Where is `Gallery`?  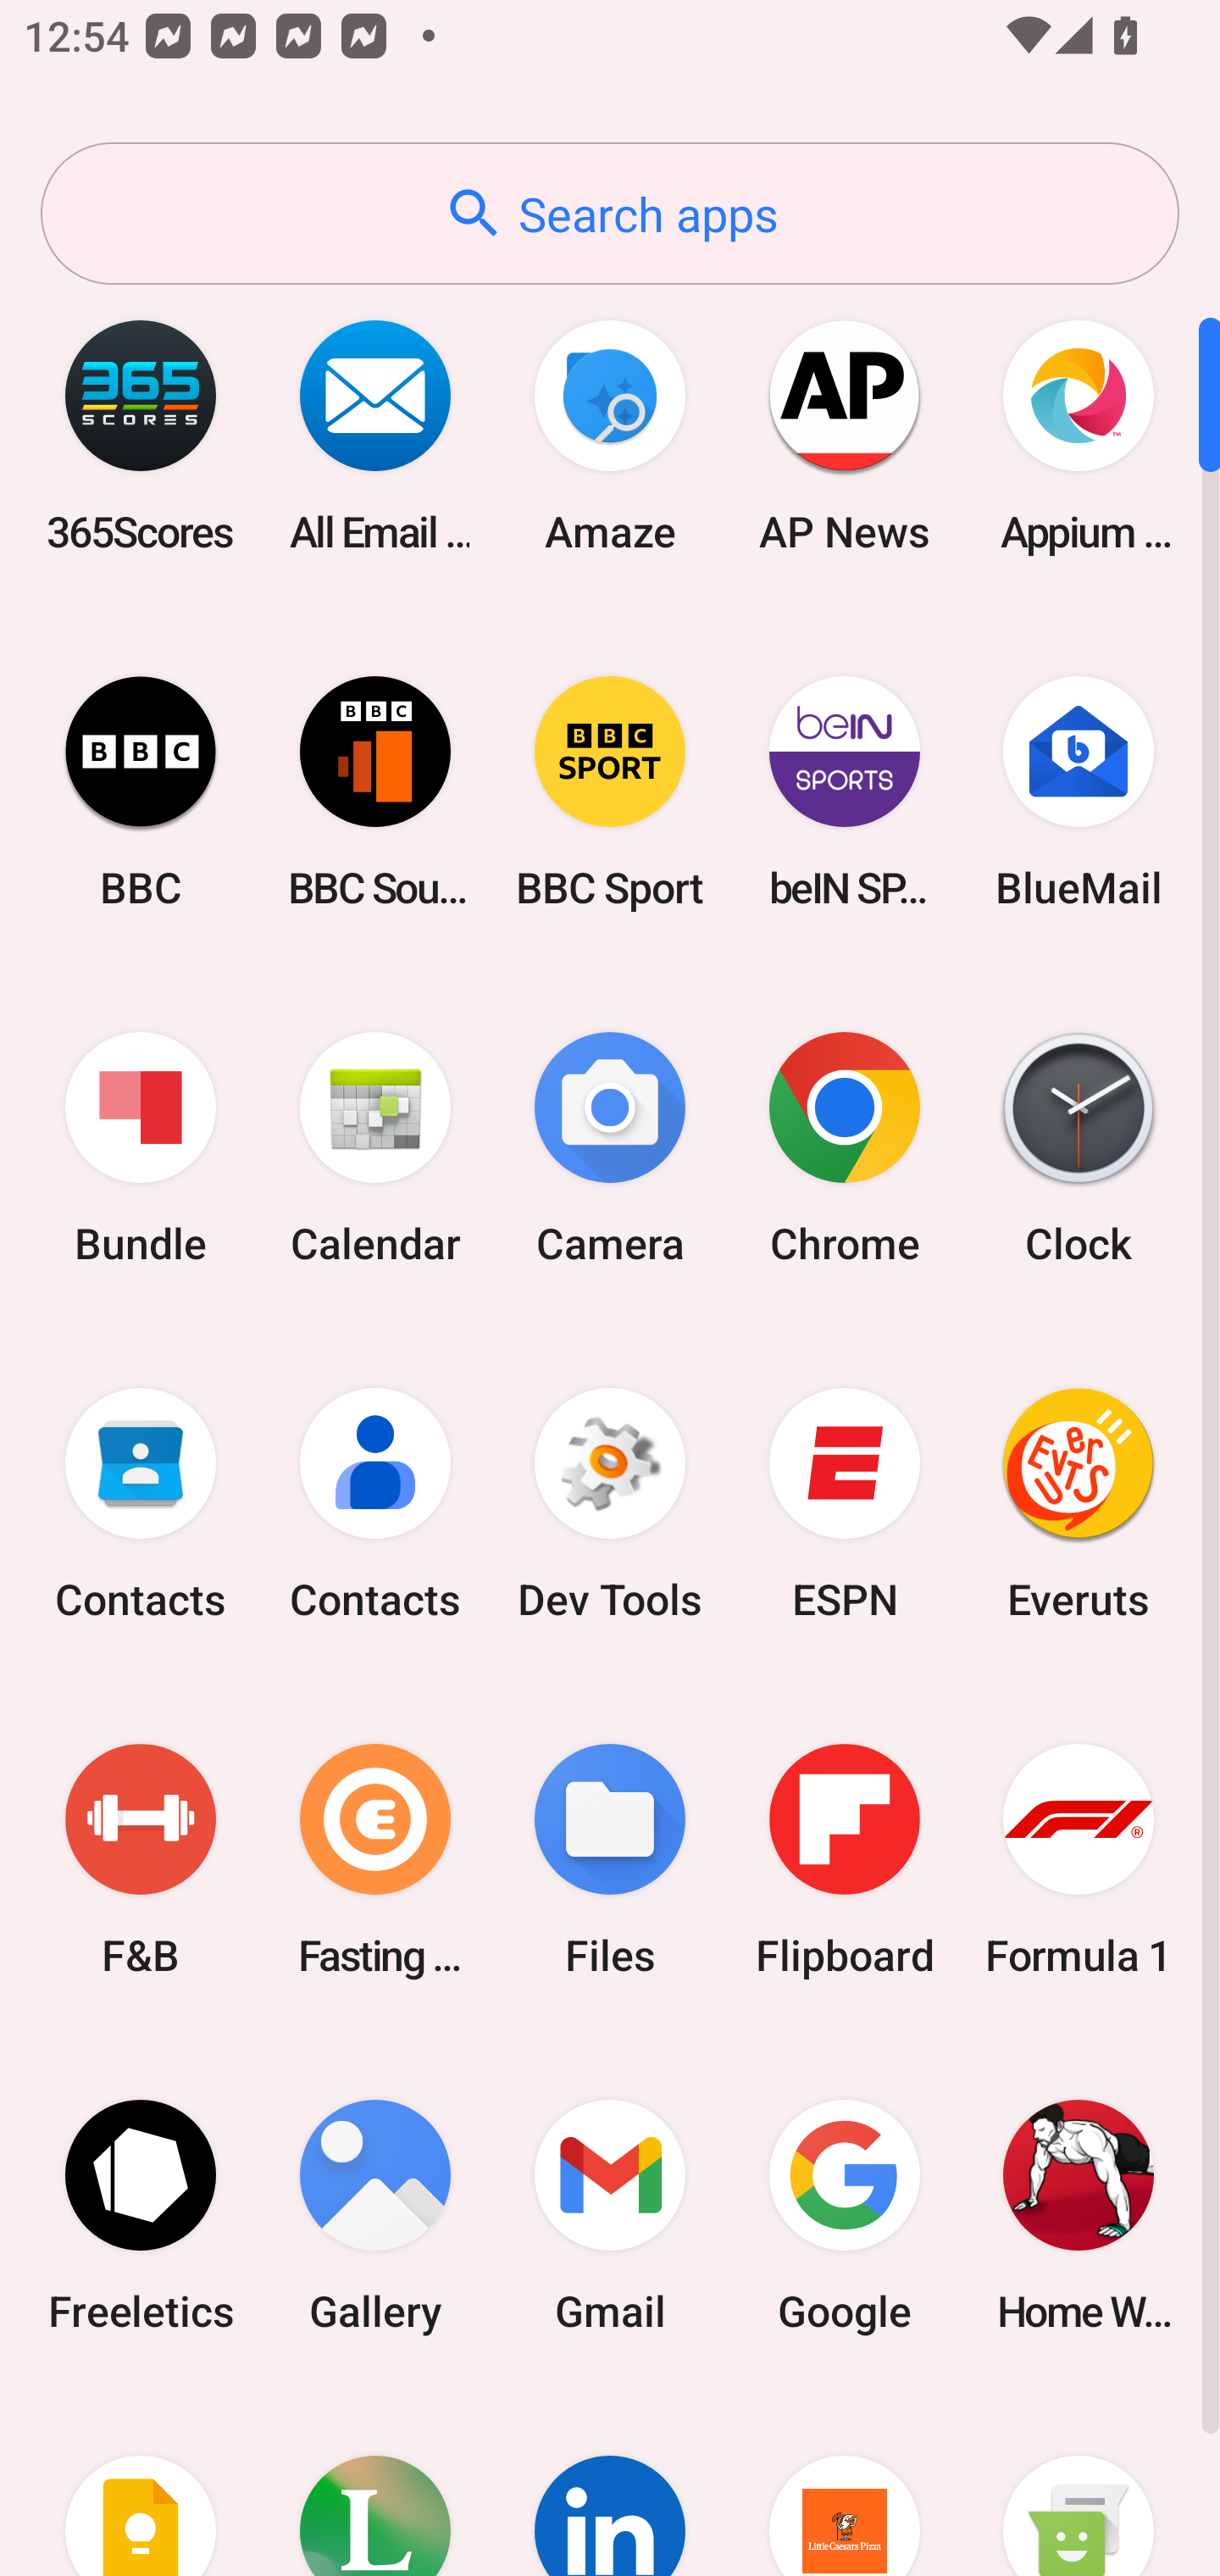
Gallery is located at coordinates (375, 2215).